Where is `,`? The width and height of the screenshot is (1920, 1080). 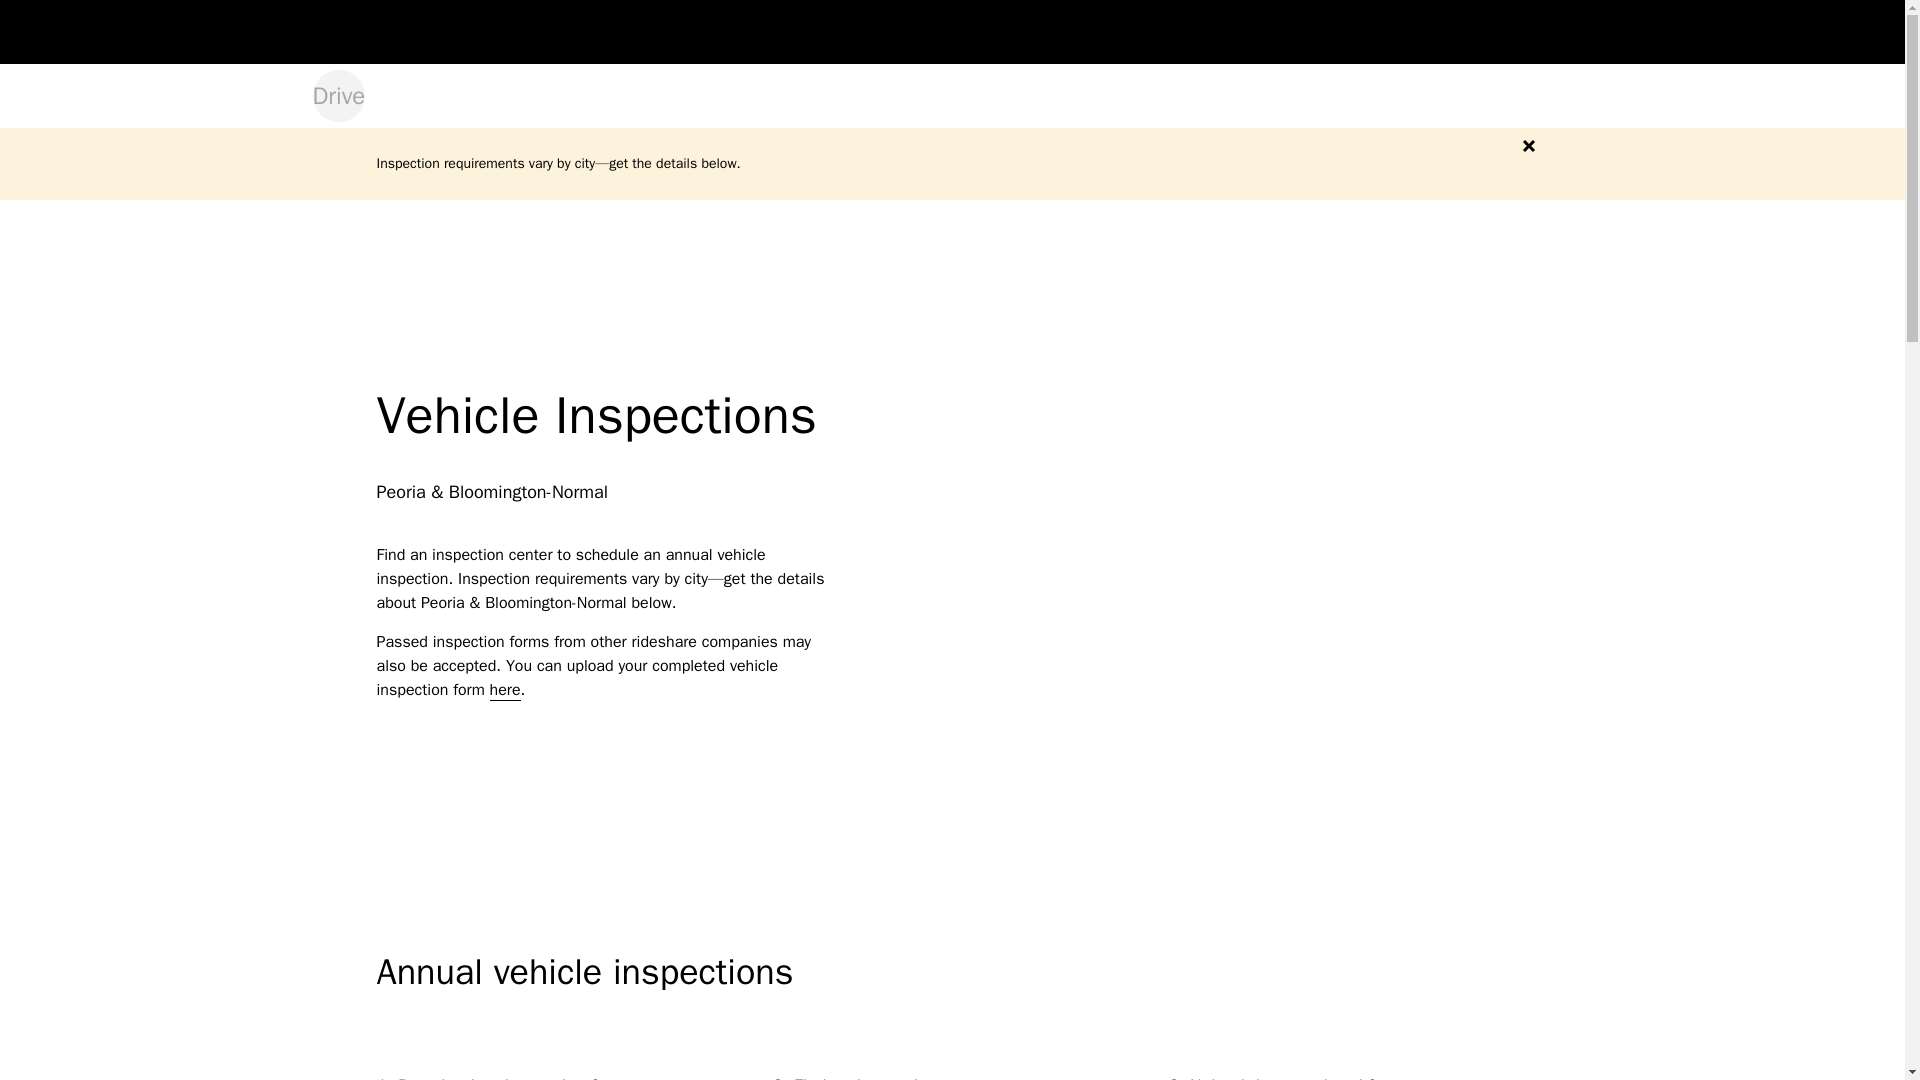
, is located at coordinates (1588, 32).